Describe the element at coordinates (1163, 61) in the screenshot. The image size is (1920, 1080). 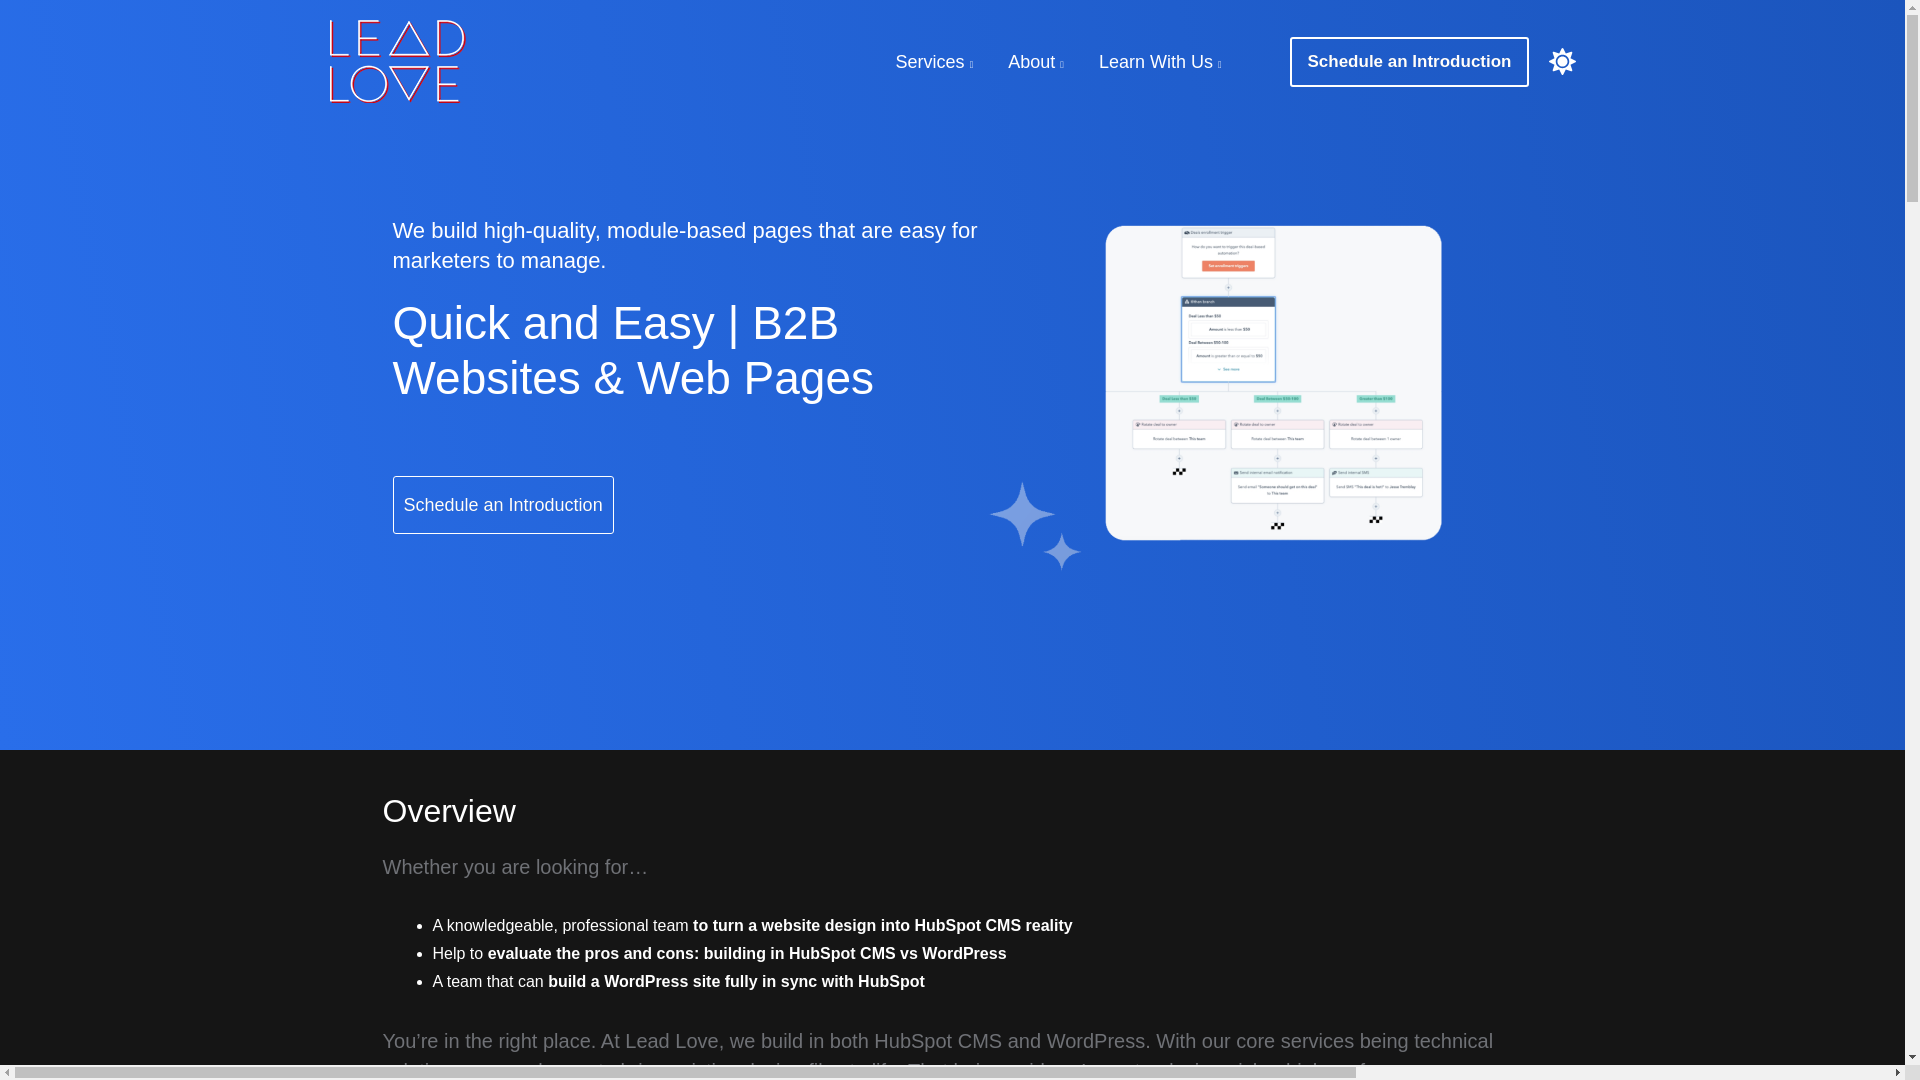
I see `Learn With Us` at that location.